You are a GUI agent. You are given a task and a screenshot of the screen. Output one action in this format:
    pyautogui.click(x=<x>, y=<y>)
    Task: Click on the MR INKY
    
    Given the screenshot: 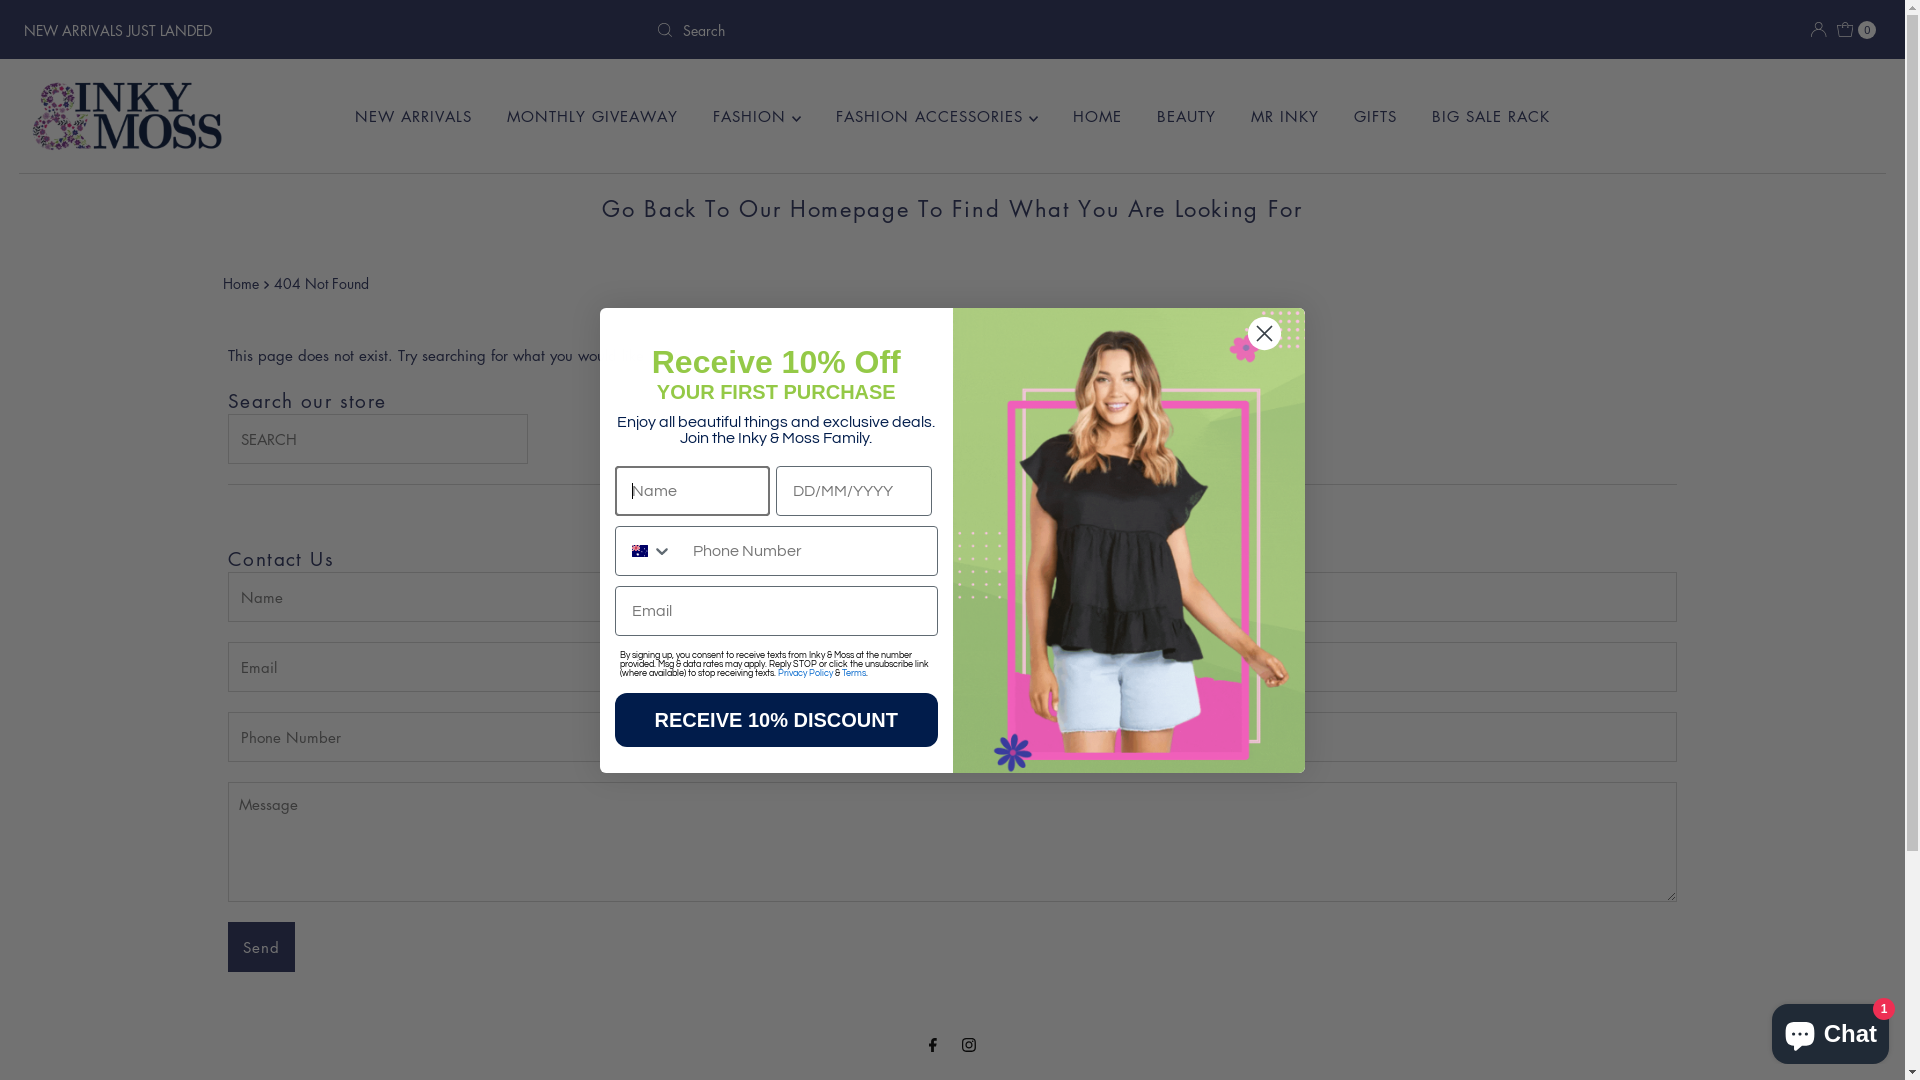 What is the action you would take?
    pyautogui.click(x=1285, y=116)
    